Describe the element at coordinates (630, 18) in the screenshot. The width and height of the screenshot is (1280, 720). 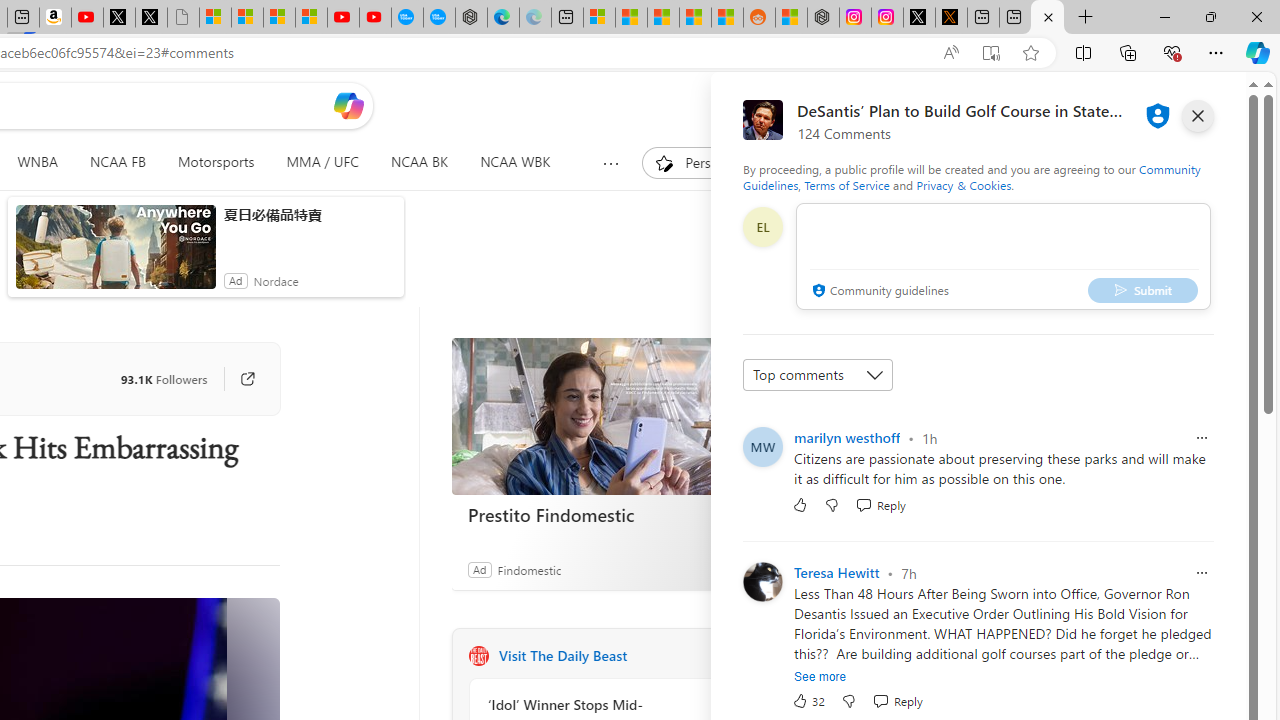
I see `Shanghai, China weather forecast | Microsoft Weather` at that location.